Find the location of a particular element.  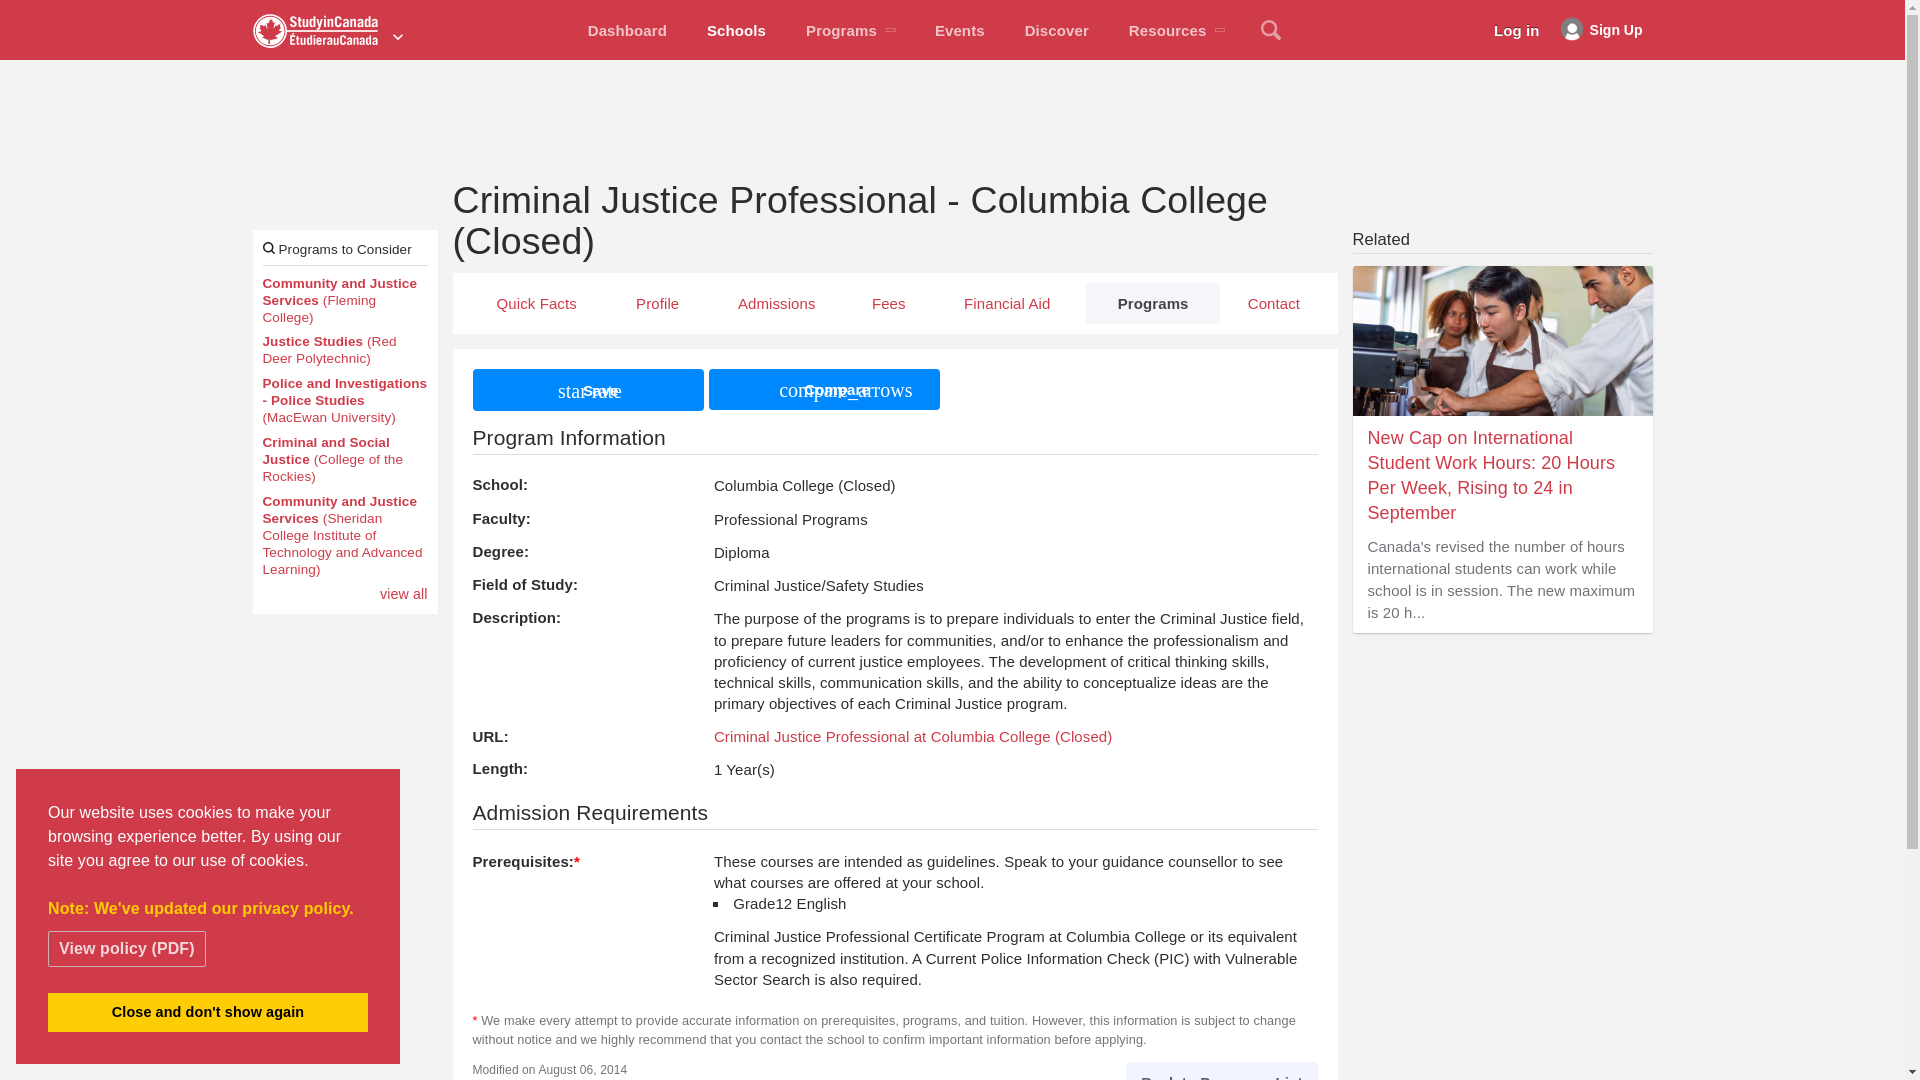

Schools is located at coordinates (736, 30).